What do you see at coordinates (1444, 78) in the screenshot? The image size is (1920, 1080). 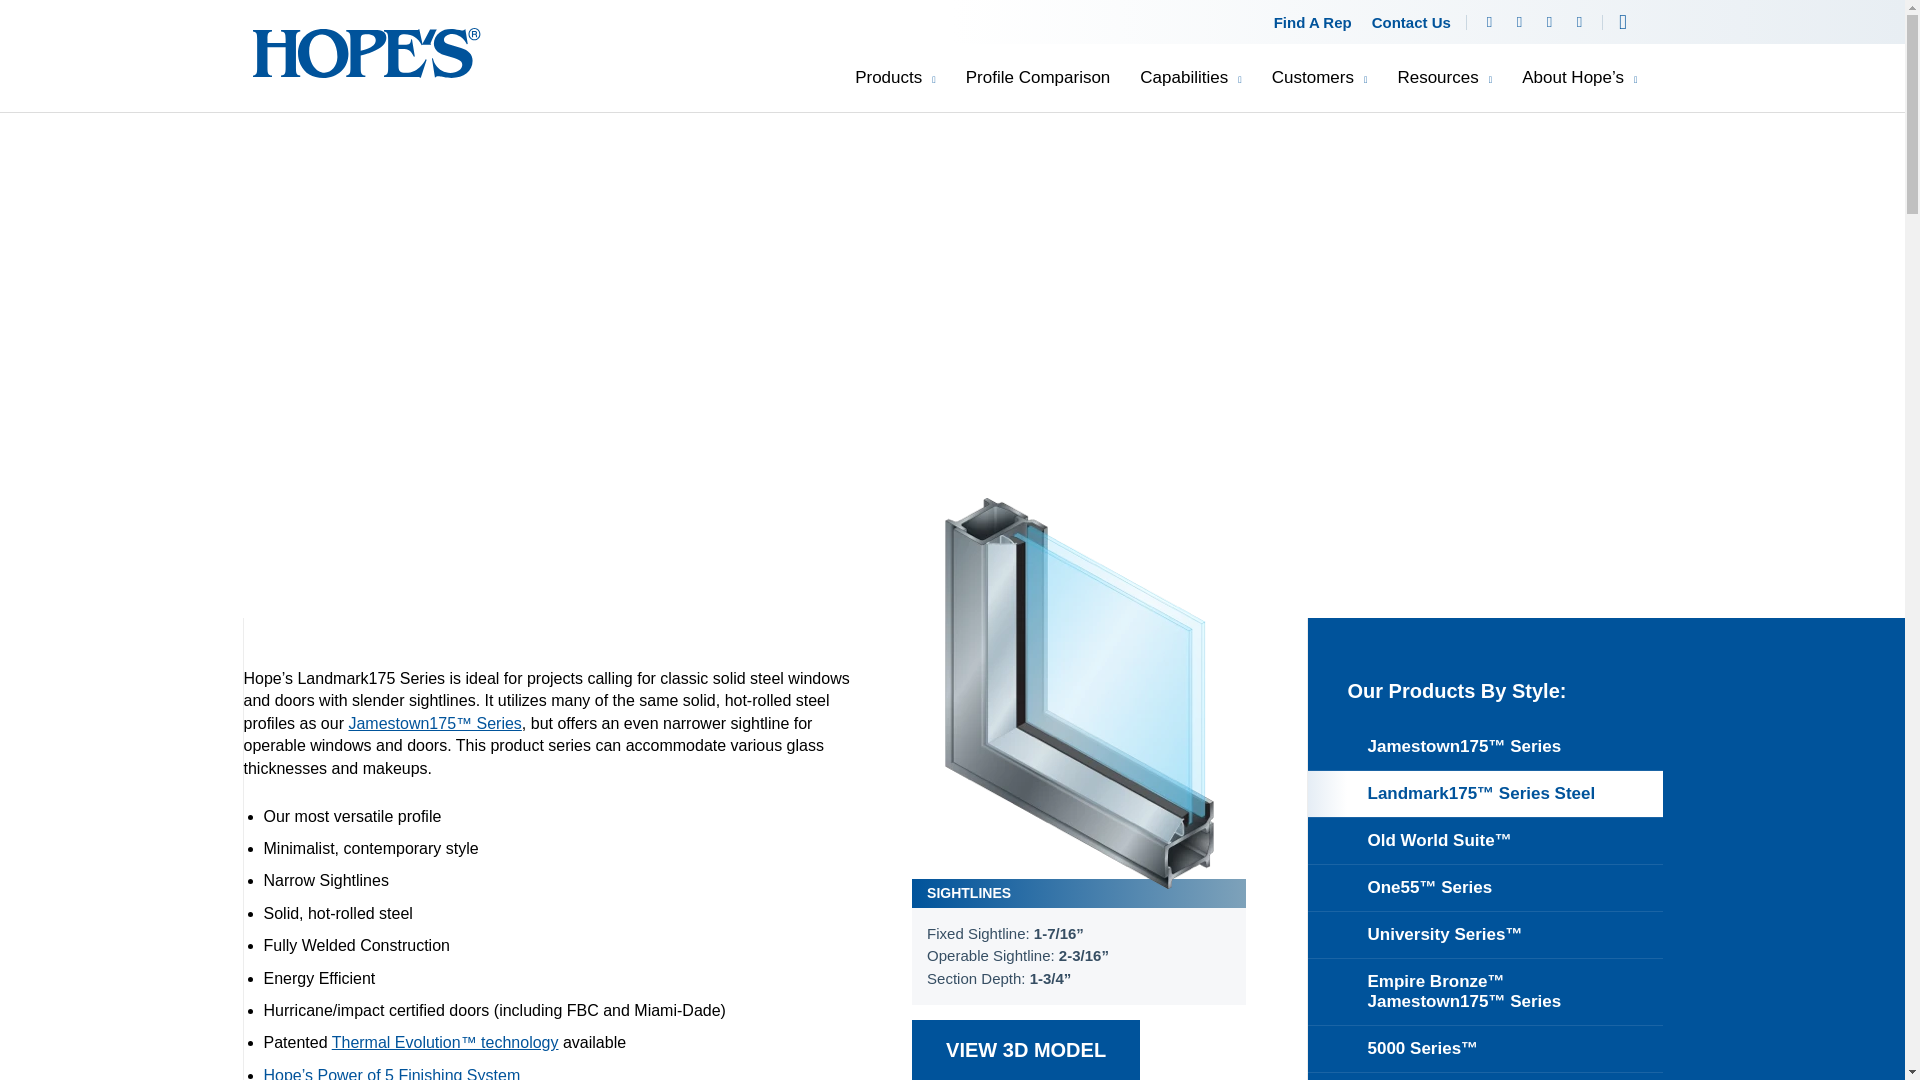 I see `Resources` at bounding box center [1444, 78].